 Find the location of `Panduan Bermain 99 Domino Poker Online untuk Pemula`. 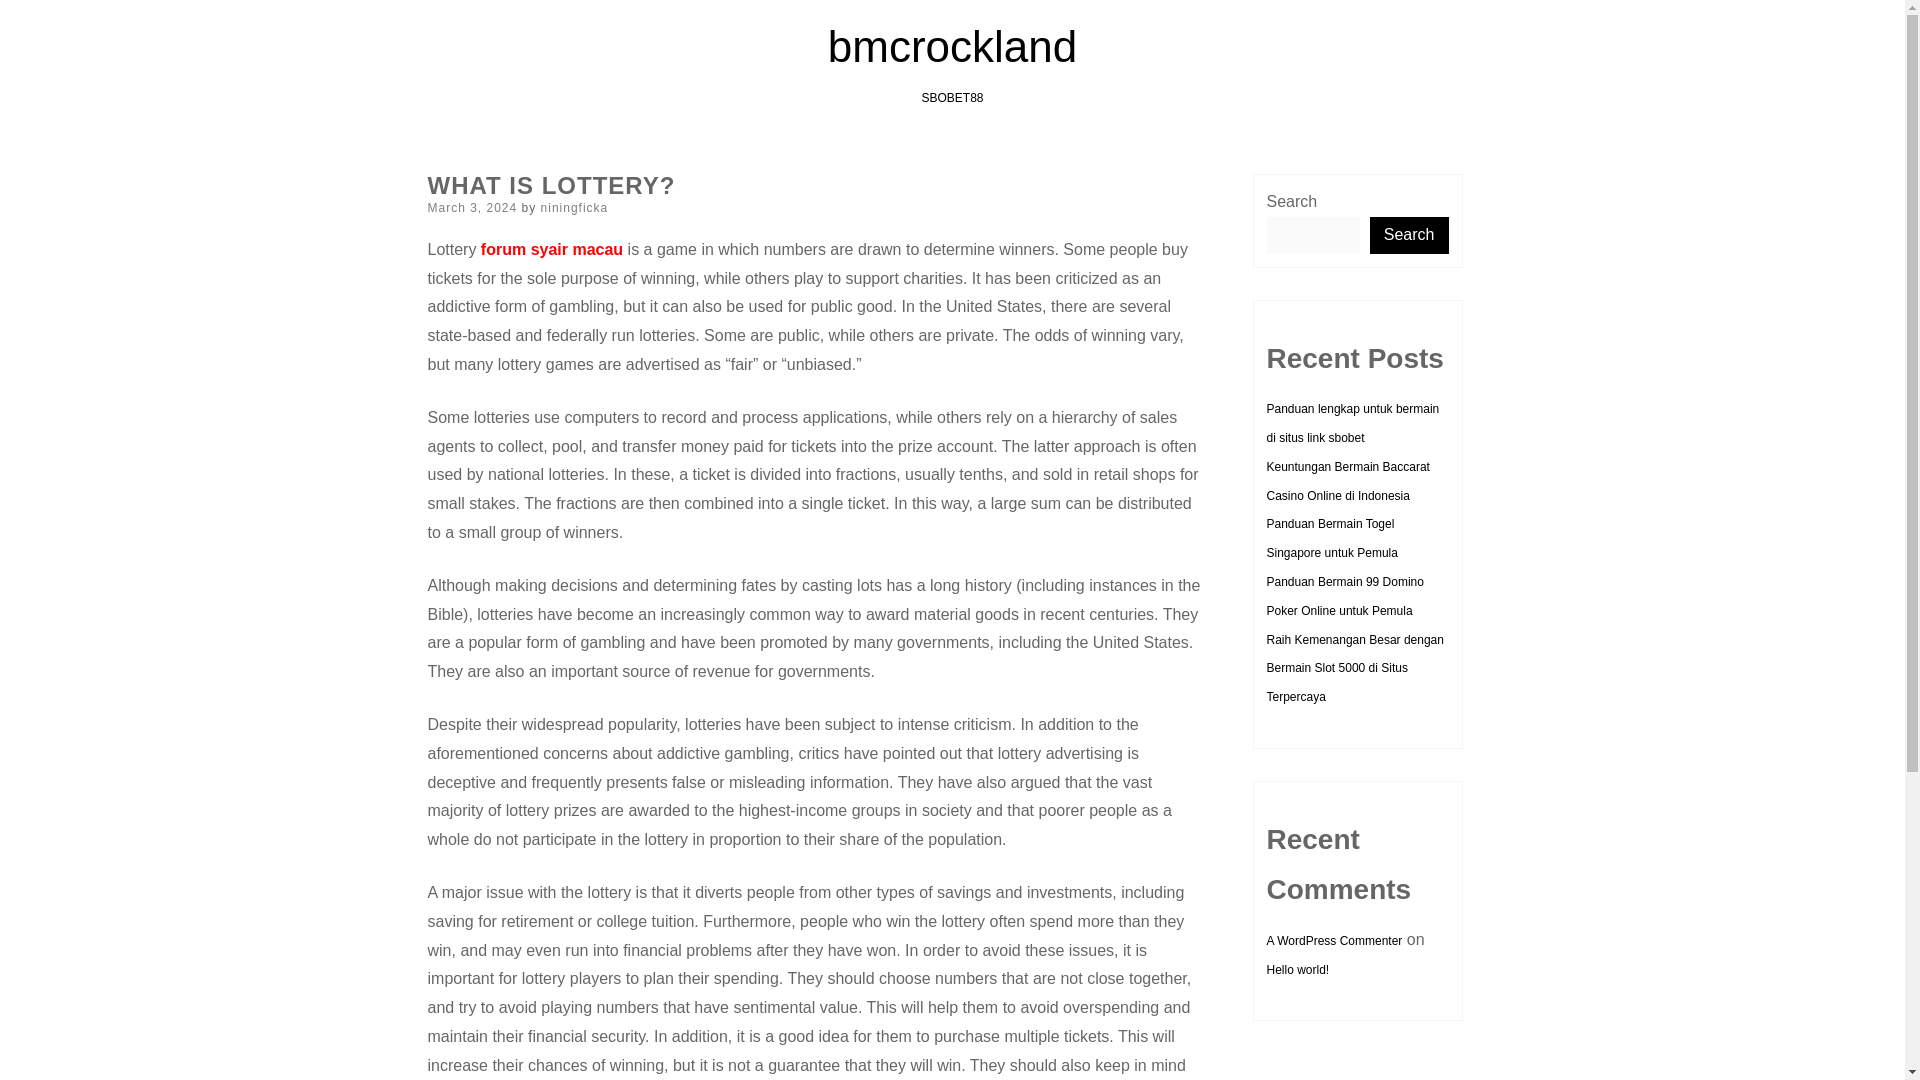

Panduan Bermain 99 Domino Poker Online untuk Pemula is located at coordinates (1344, 596).